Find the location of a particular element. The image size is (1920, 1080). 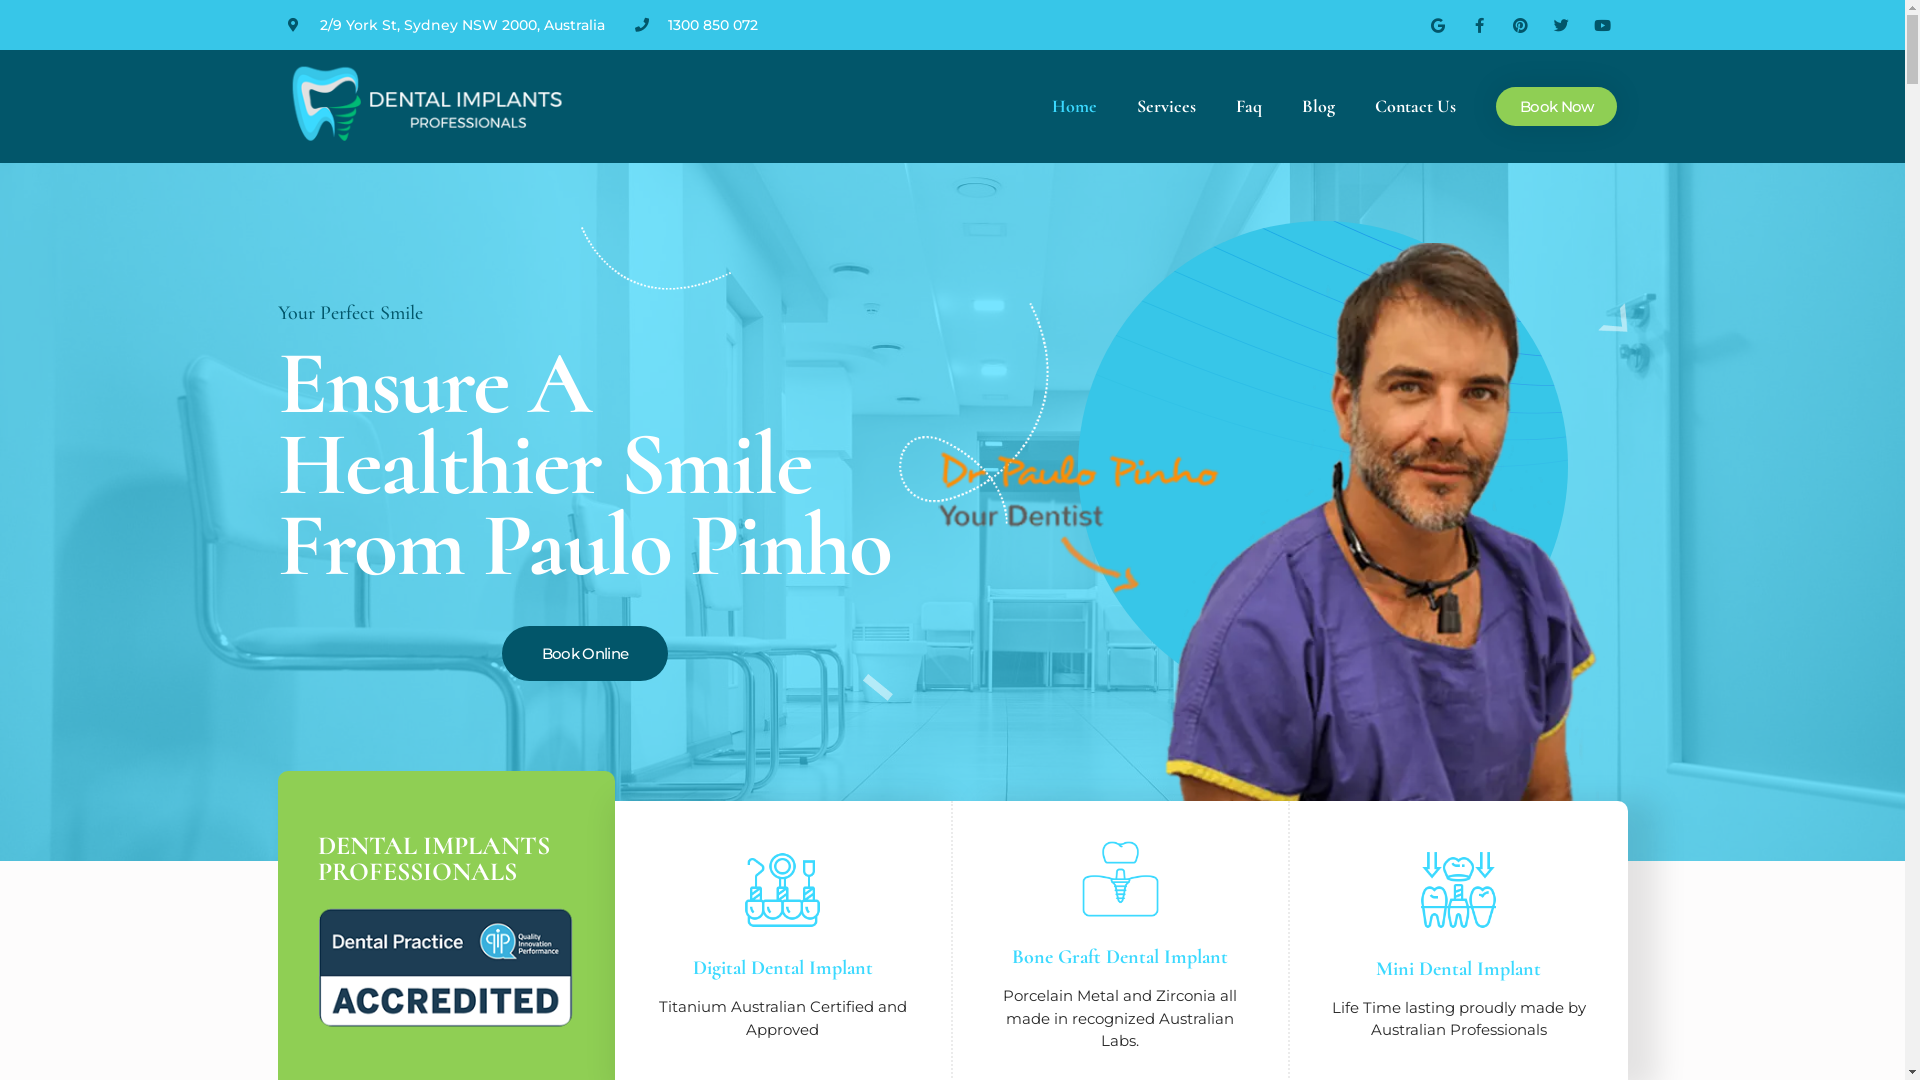

Contact Us is located at coordinates (1416, 106).